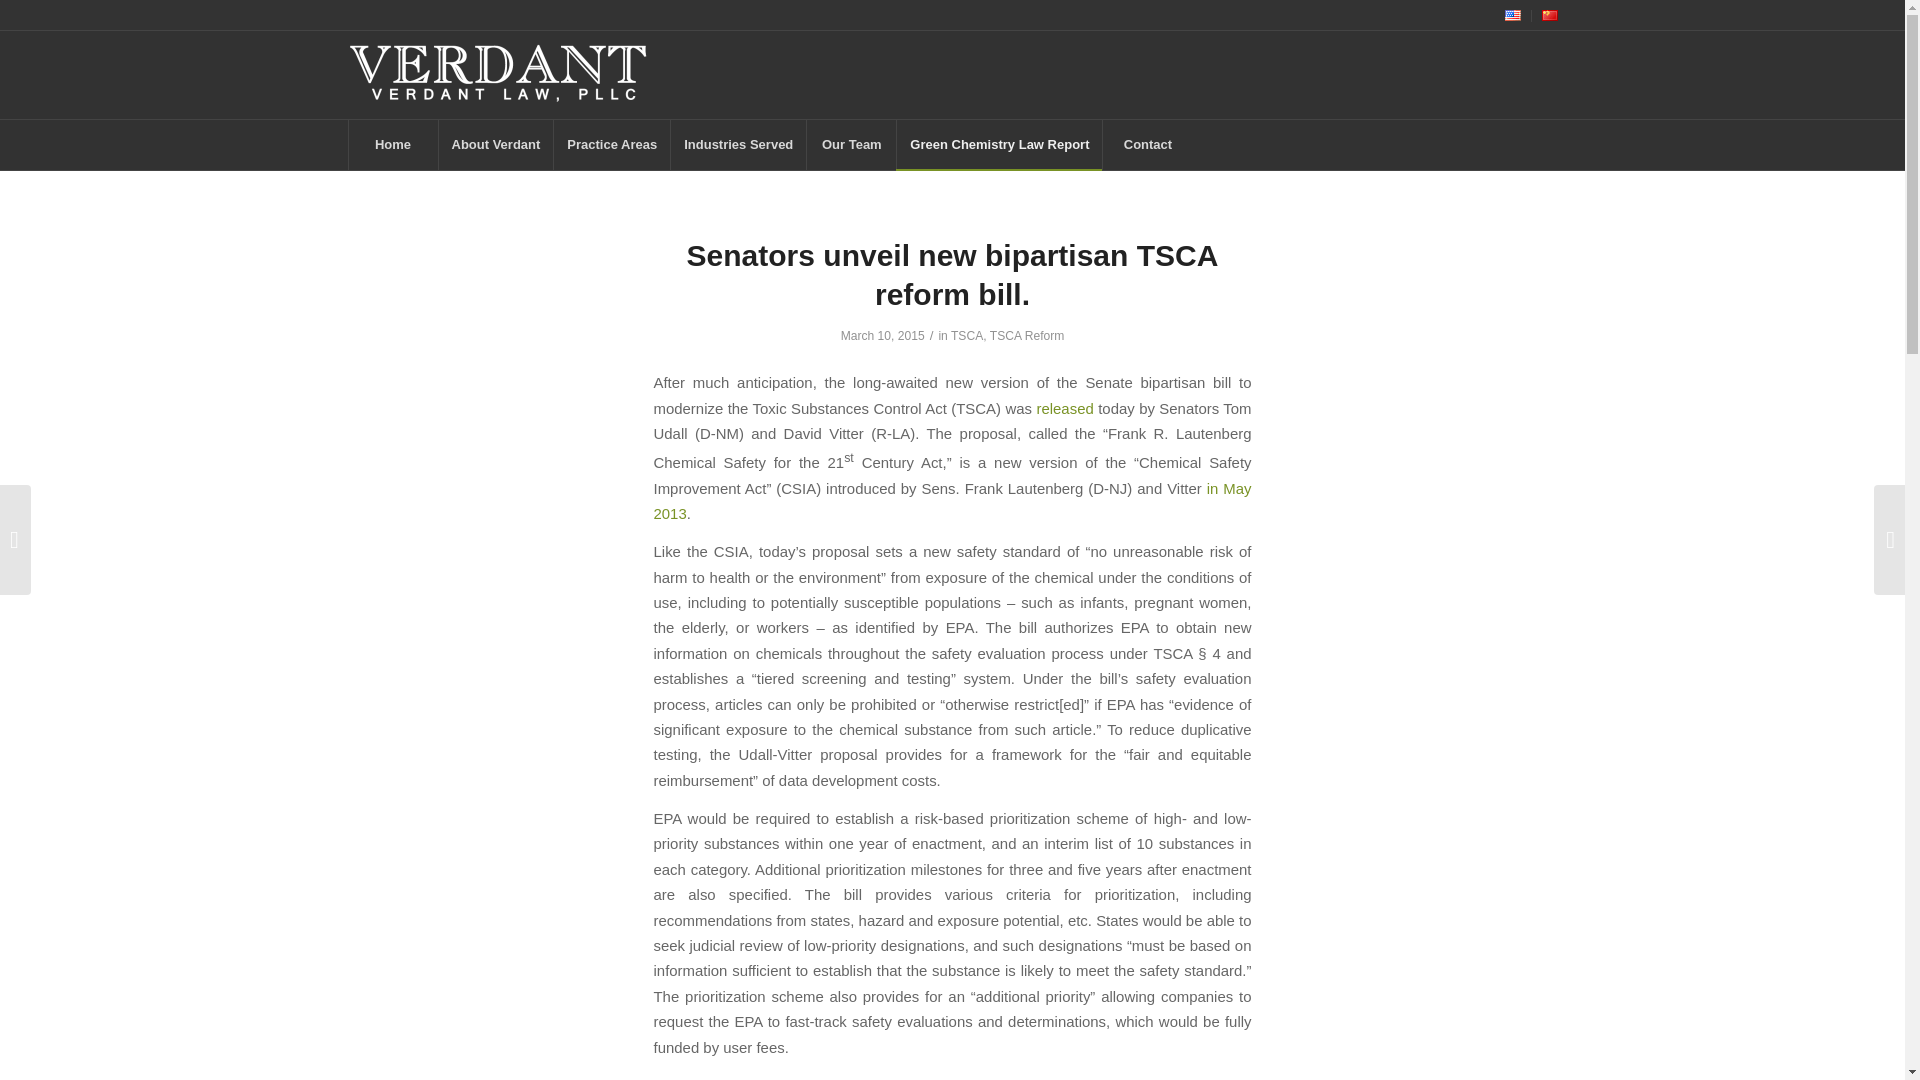  I want to click on About Verdant, so click(496, 144).